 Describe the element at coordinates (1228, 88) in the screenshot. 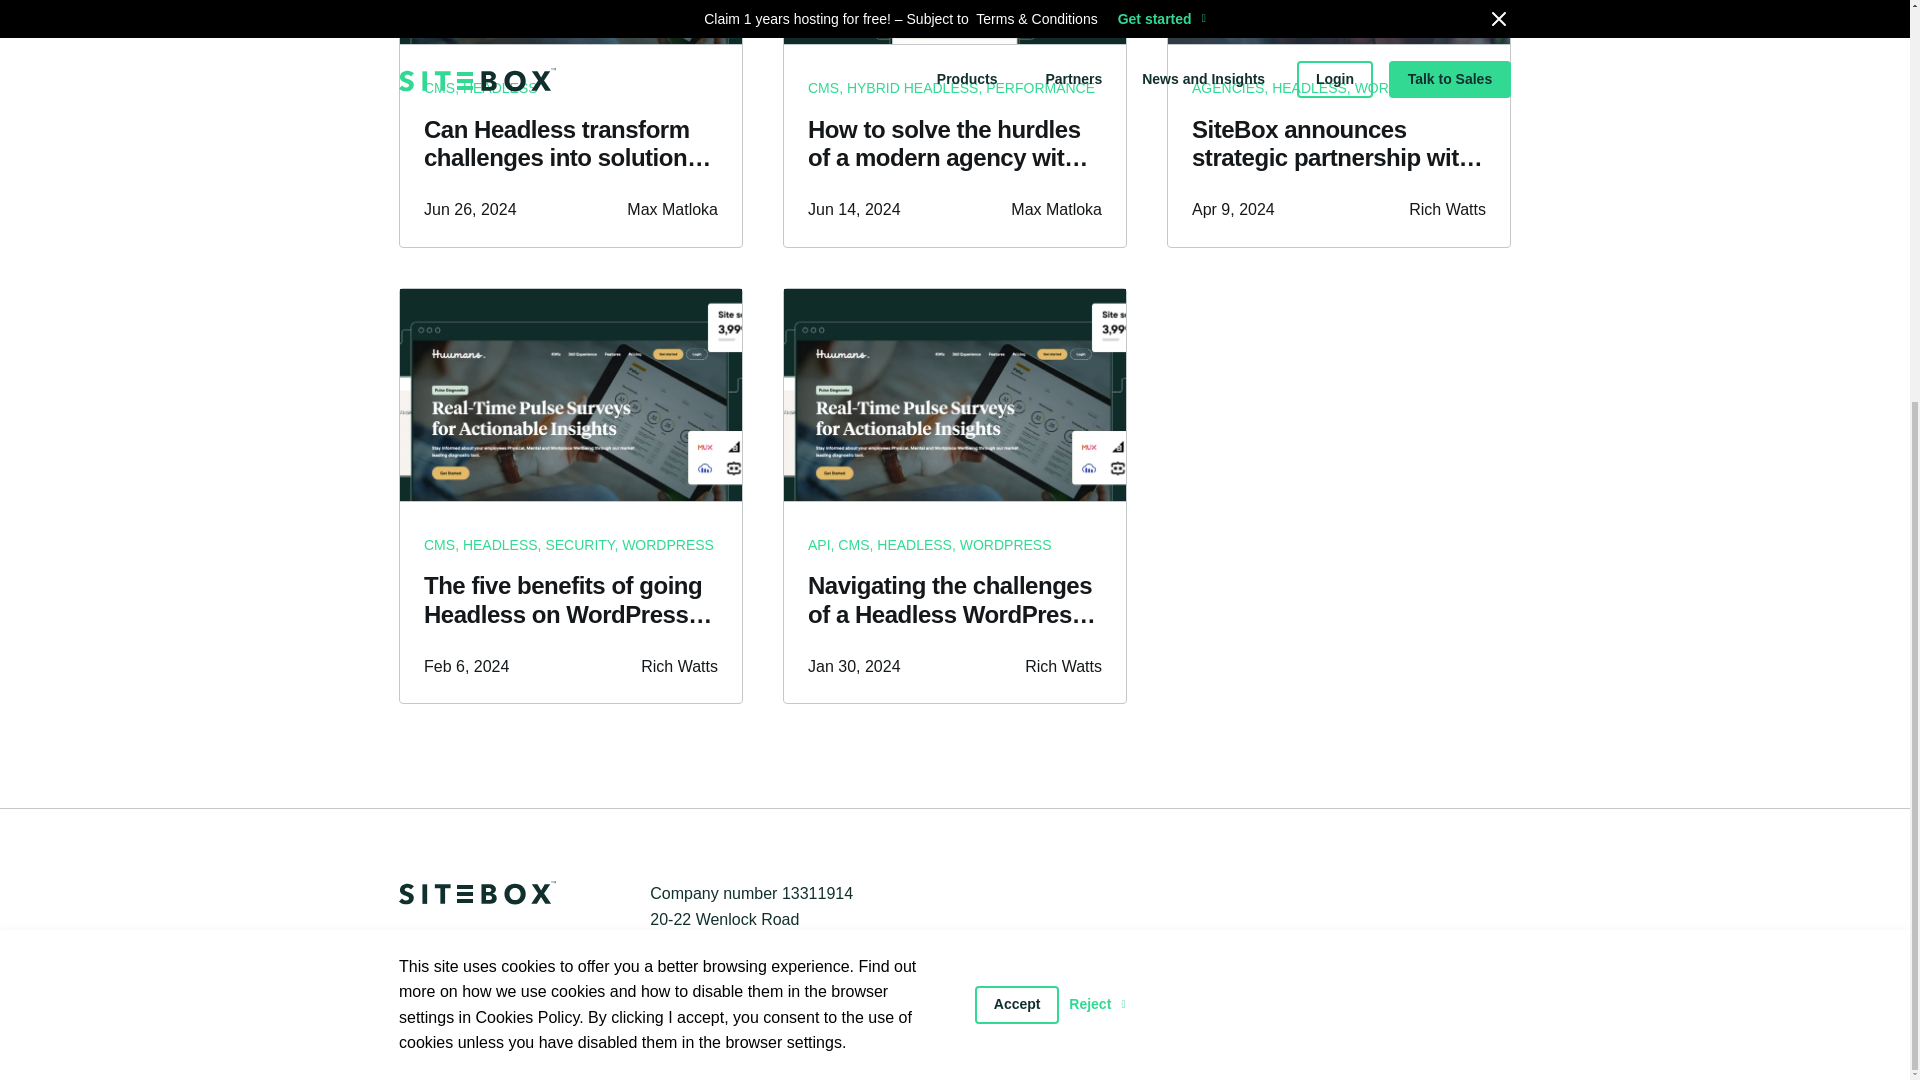

I see `AGENCIES` at that location.